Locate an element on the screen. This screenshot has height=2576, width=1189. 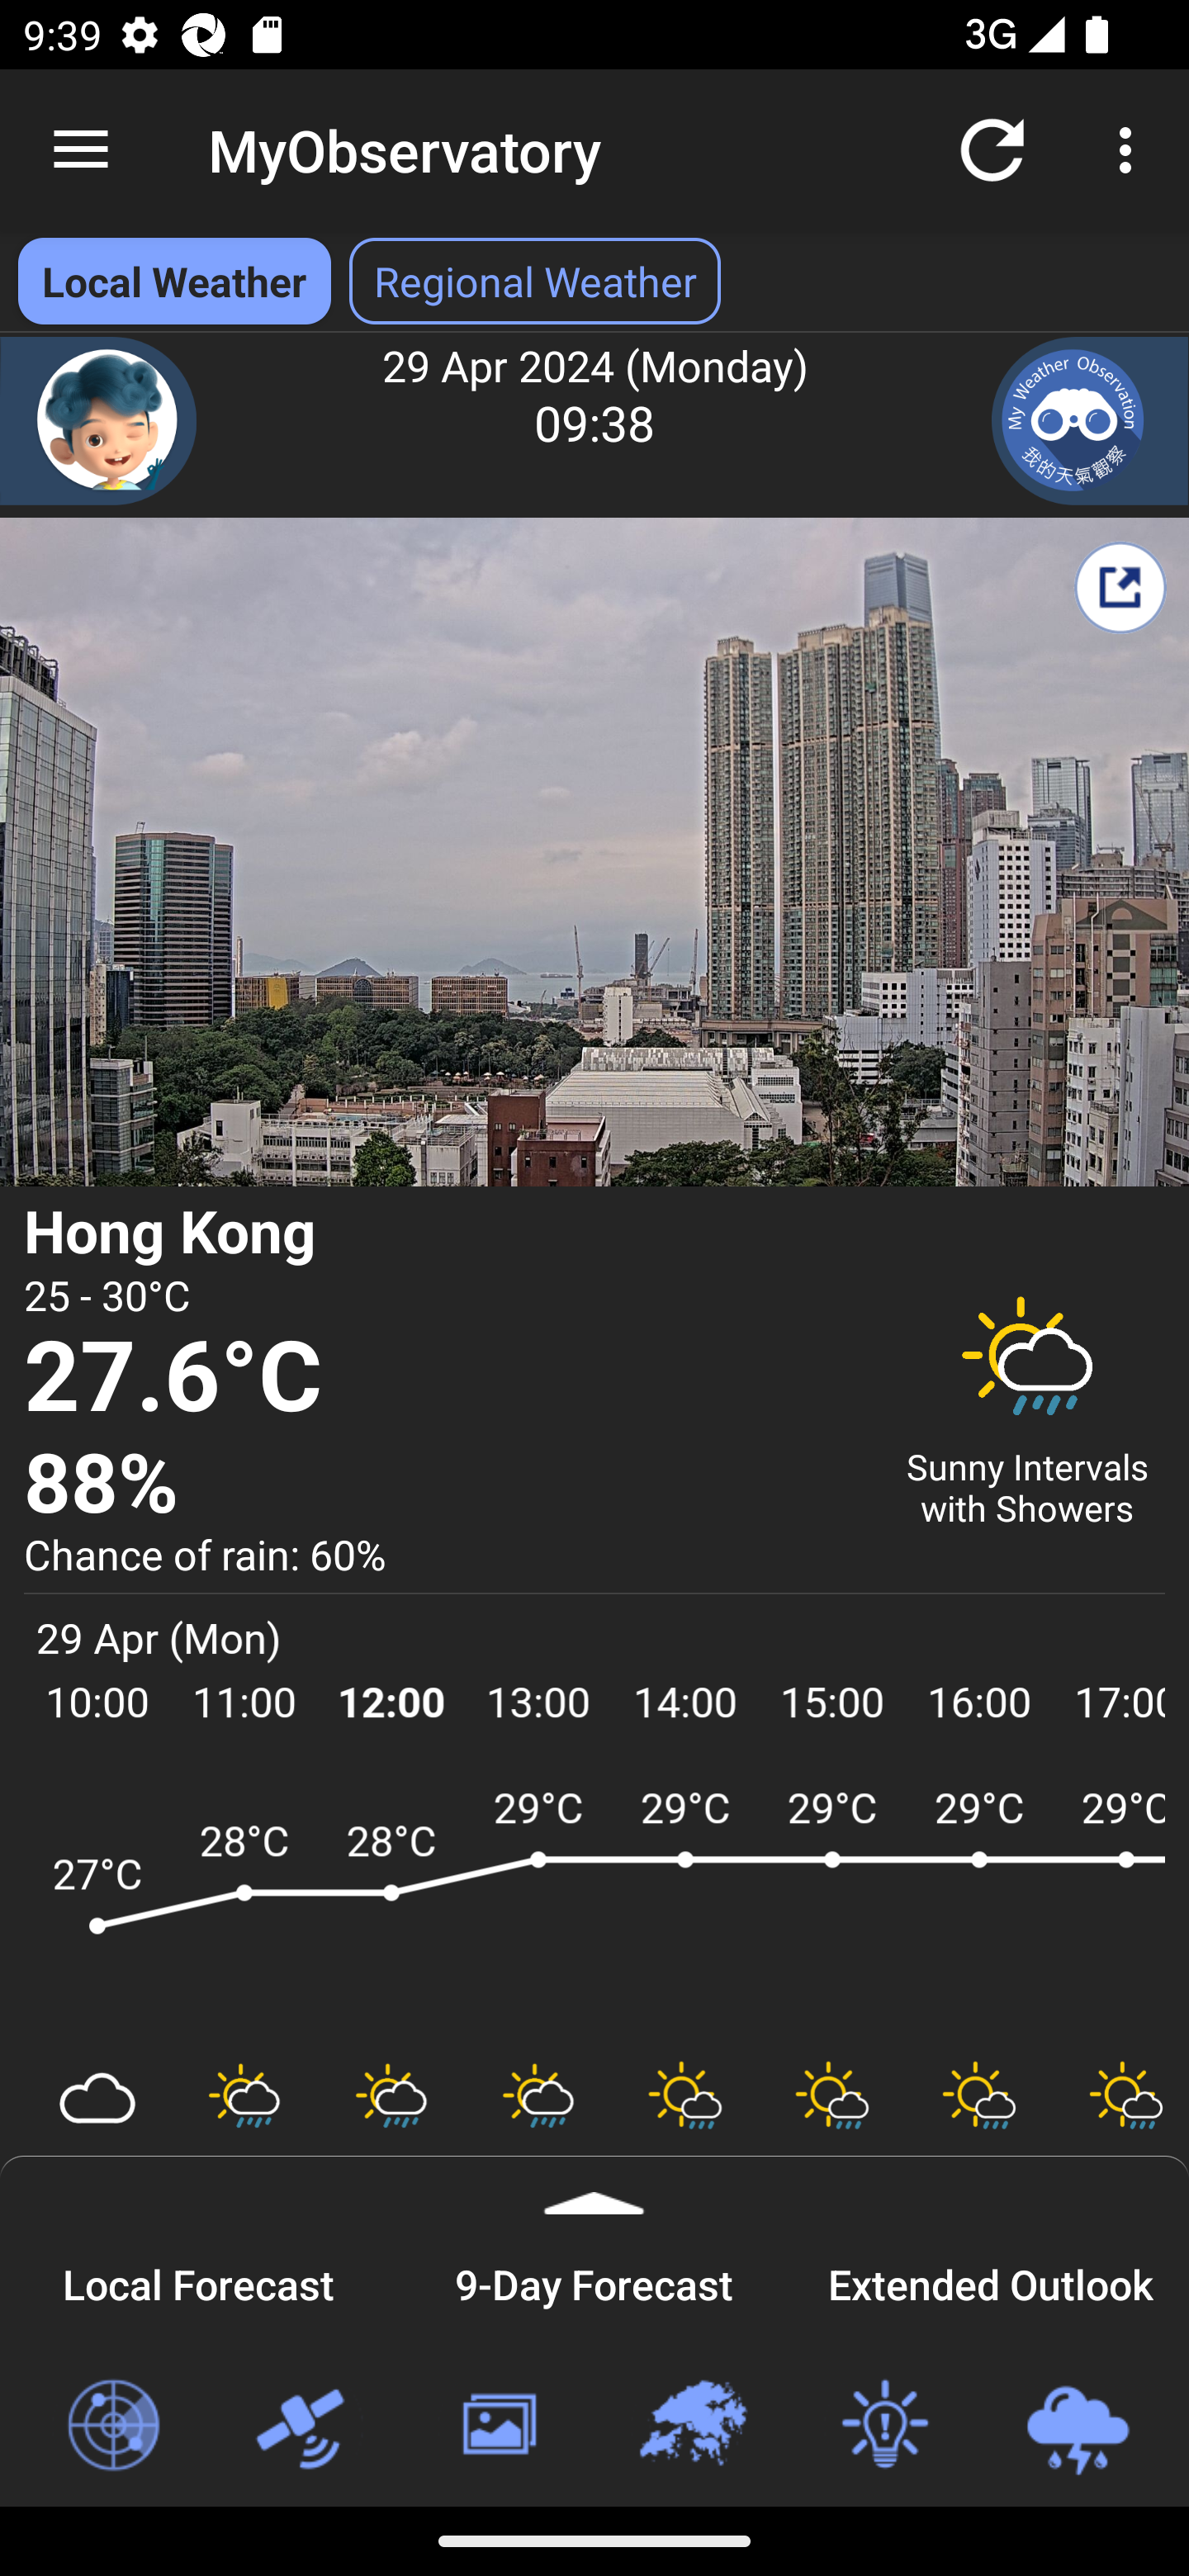
Navigate up is located at coordinates (81, 150).